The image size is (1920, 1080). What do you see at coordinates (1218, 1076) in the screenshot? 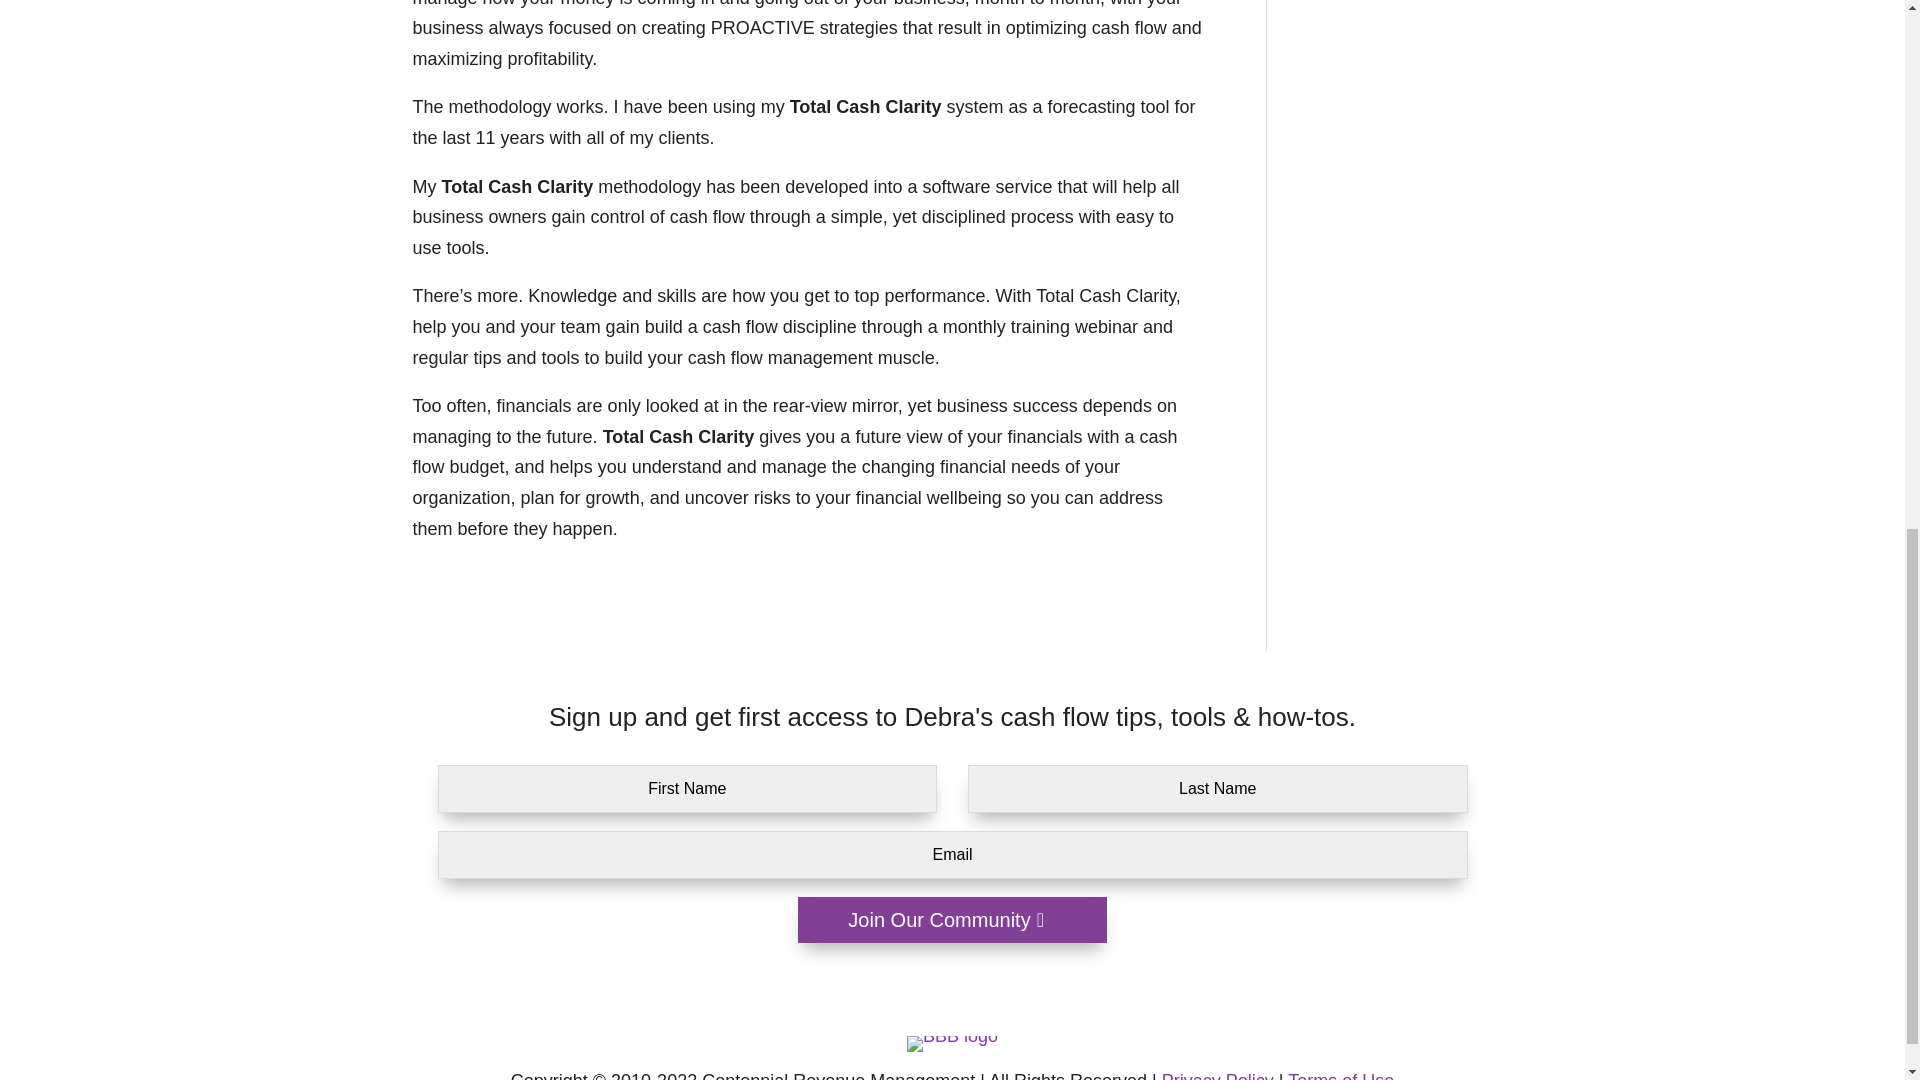
I see `Privacy Policy` at bounding box center [1218, 1076].